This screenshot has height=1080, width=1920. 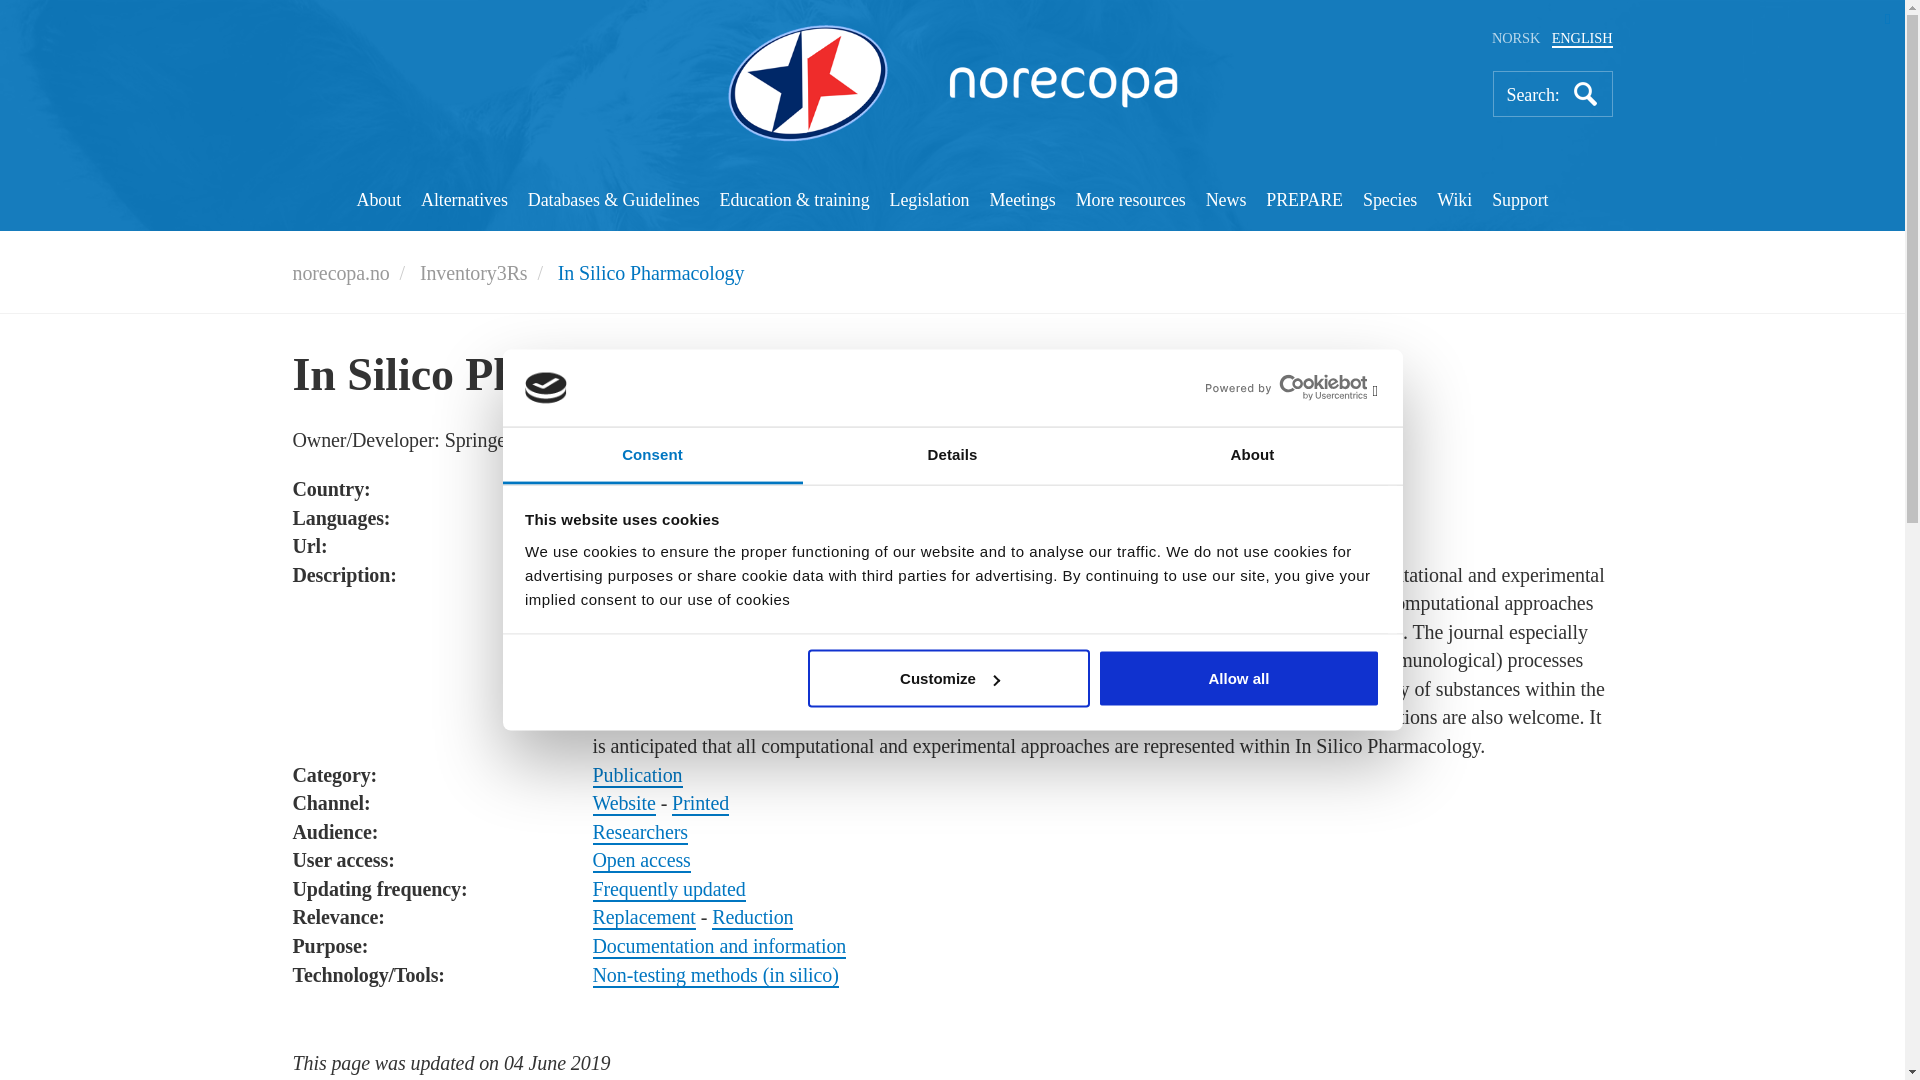 I want to click on NORSK, so click(x=1515, y=38).